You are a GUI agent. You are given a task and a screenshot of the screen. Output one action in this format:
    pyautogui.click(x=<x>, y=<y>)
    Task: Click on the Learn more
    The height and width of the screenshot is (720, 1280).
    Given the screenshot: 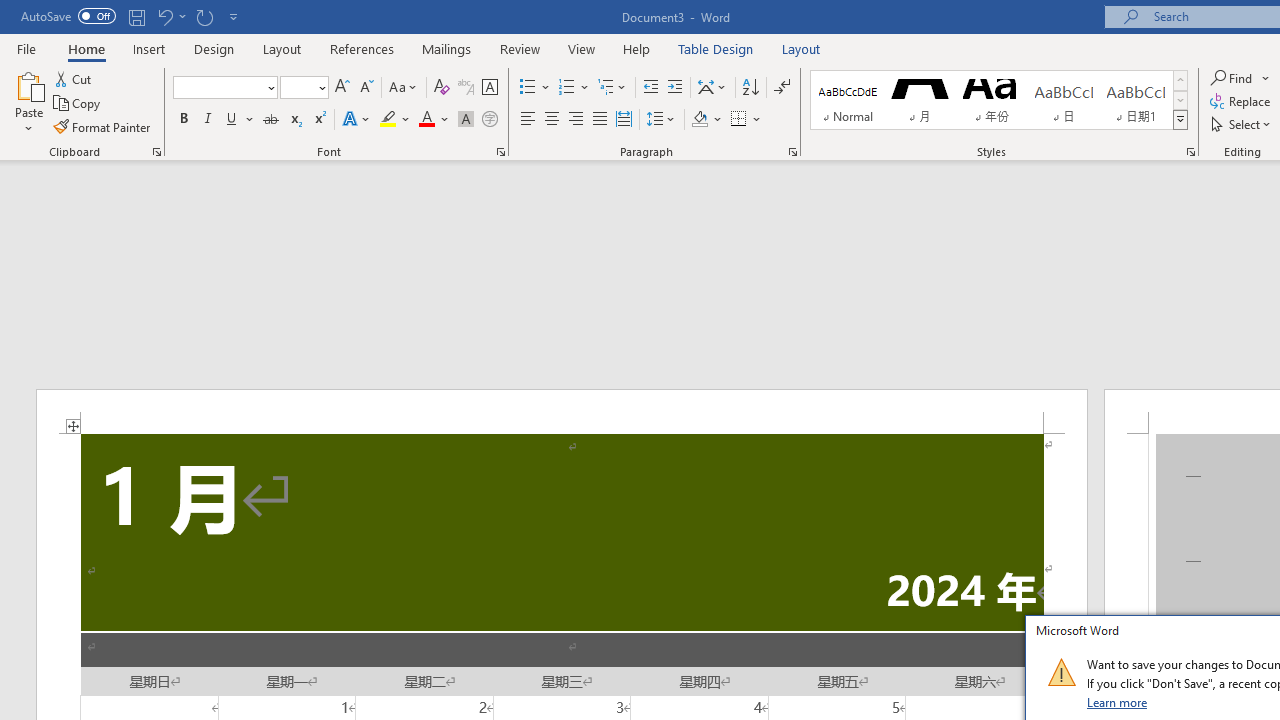 What is the action you would take?
    pyautogui.click(x=1118, y=702)
    